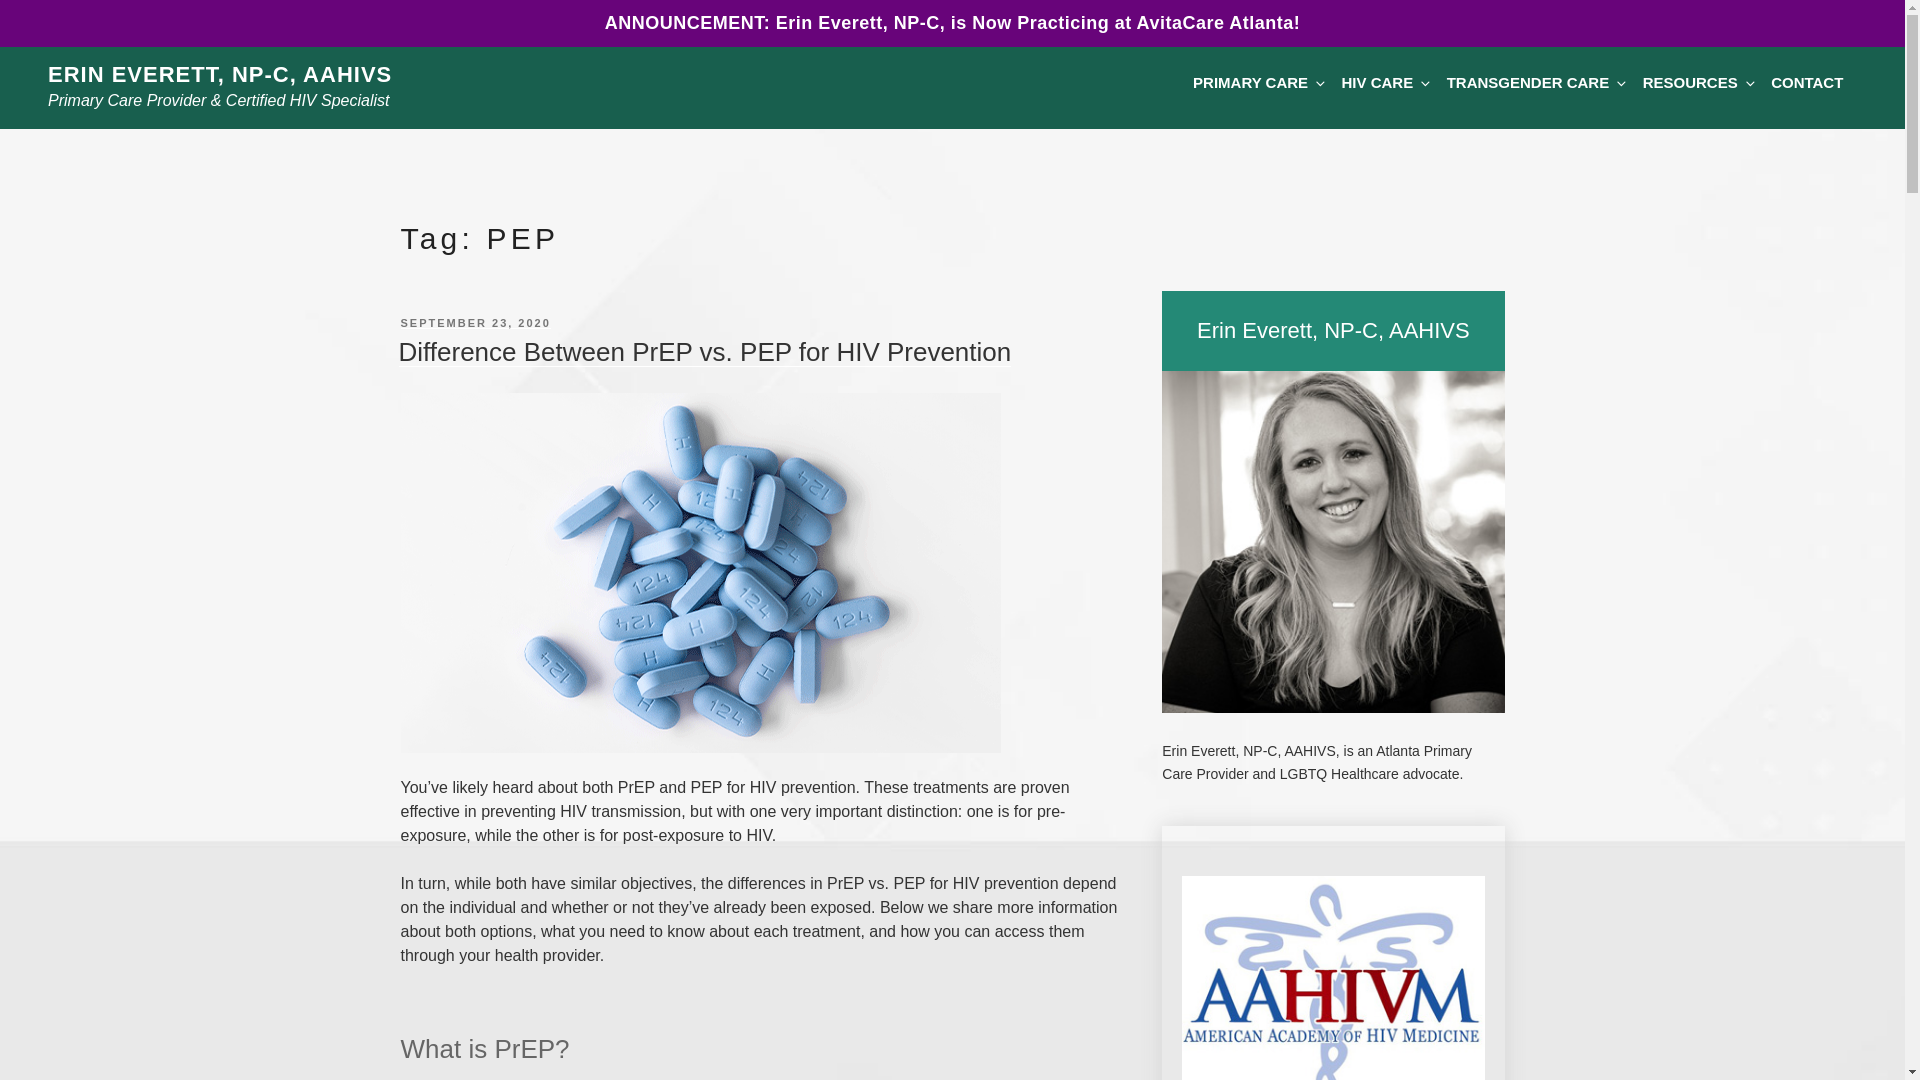 This screenshot has height=1080, width=1920. Describe the element at coordinates (704, 352) in the screenshot. I see `Difference Between PrEP vs. PEP for HIV Prevention` at that location.